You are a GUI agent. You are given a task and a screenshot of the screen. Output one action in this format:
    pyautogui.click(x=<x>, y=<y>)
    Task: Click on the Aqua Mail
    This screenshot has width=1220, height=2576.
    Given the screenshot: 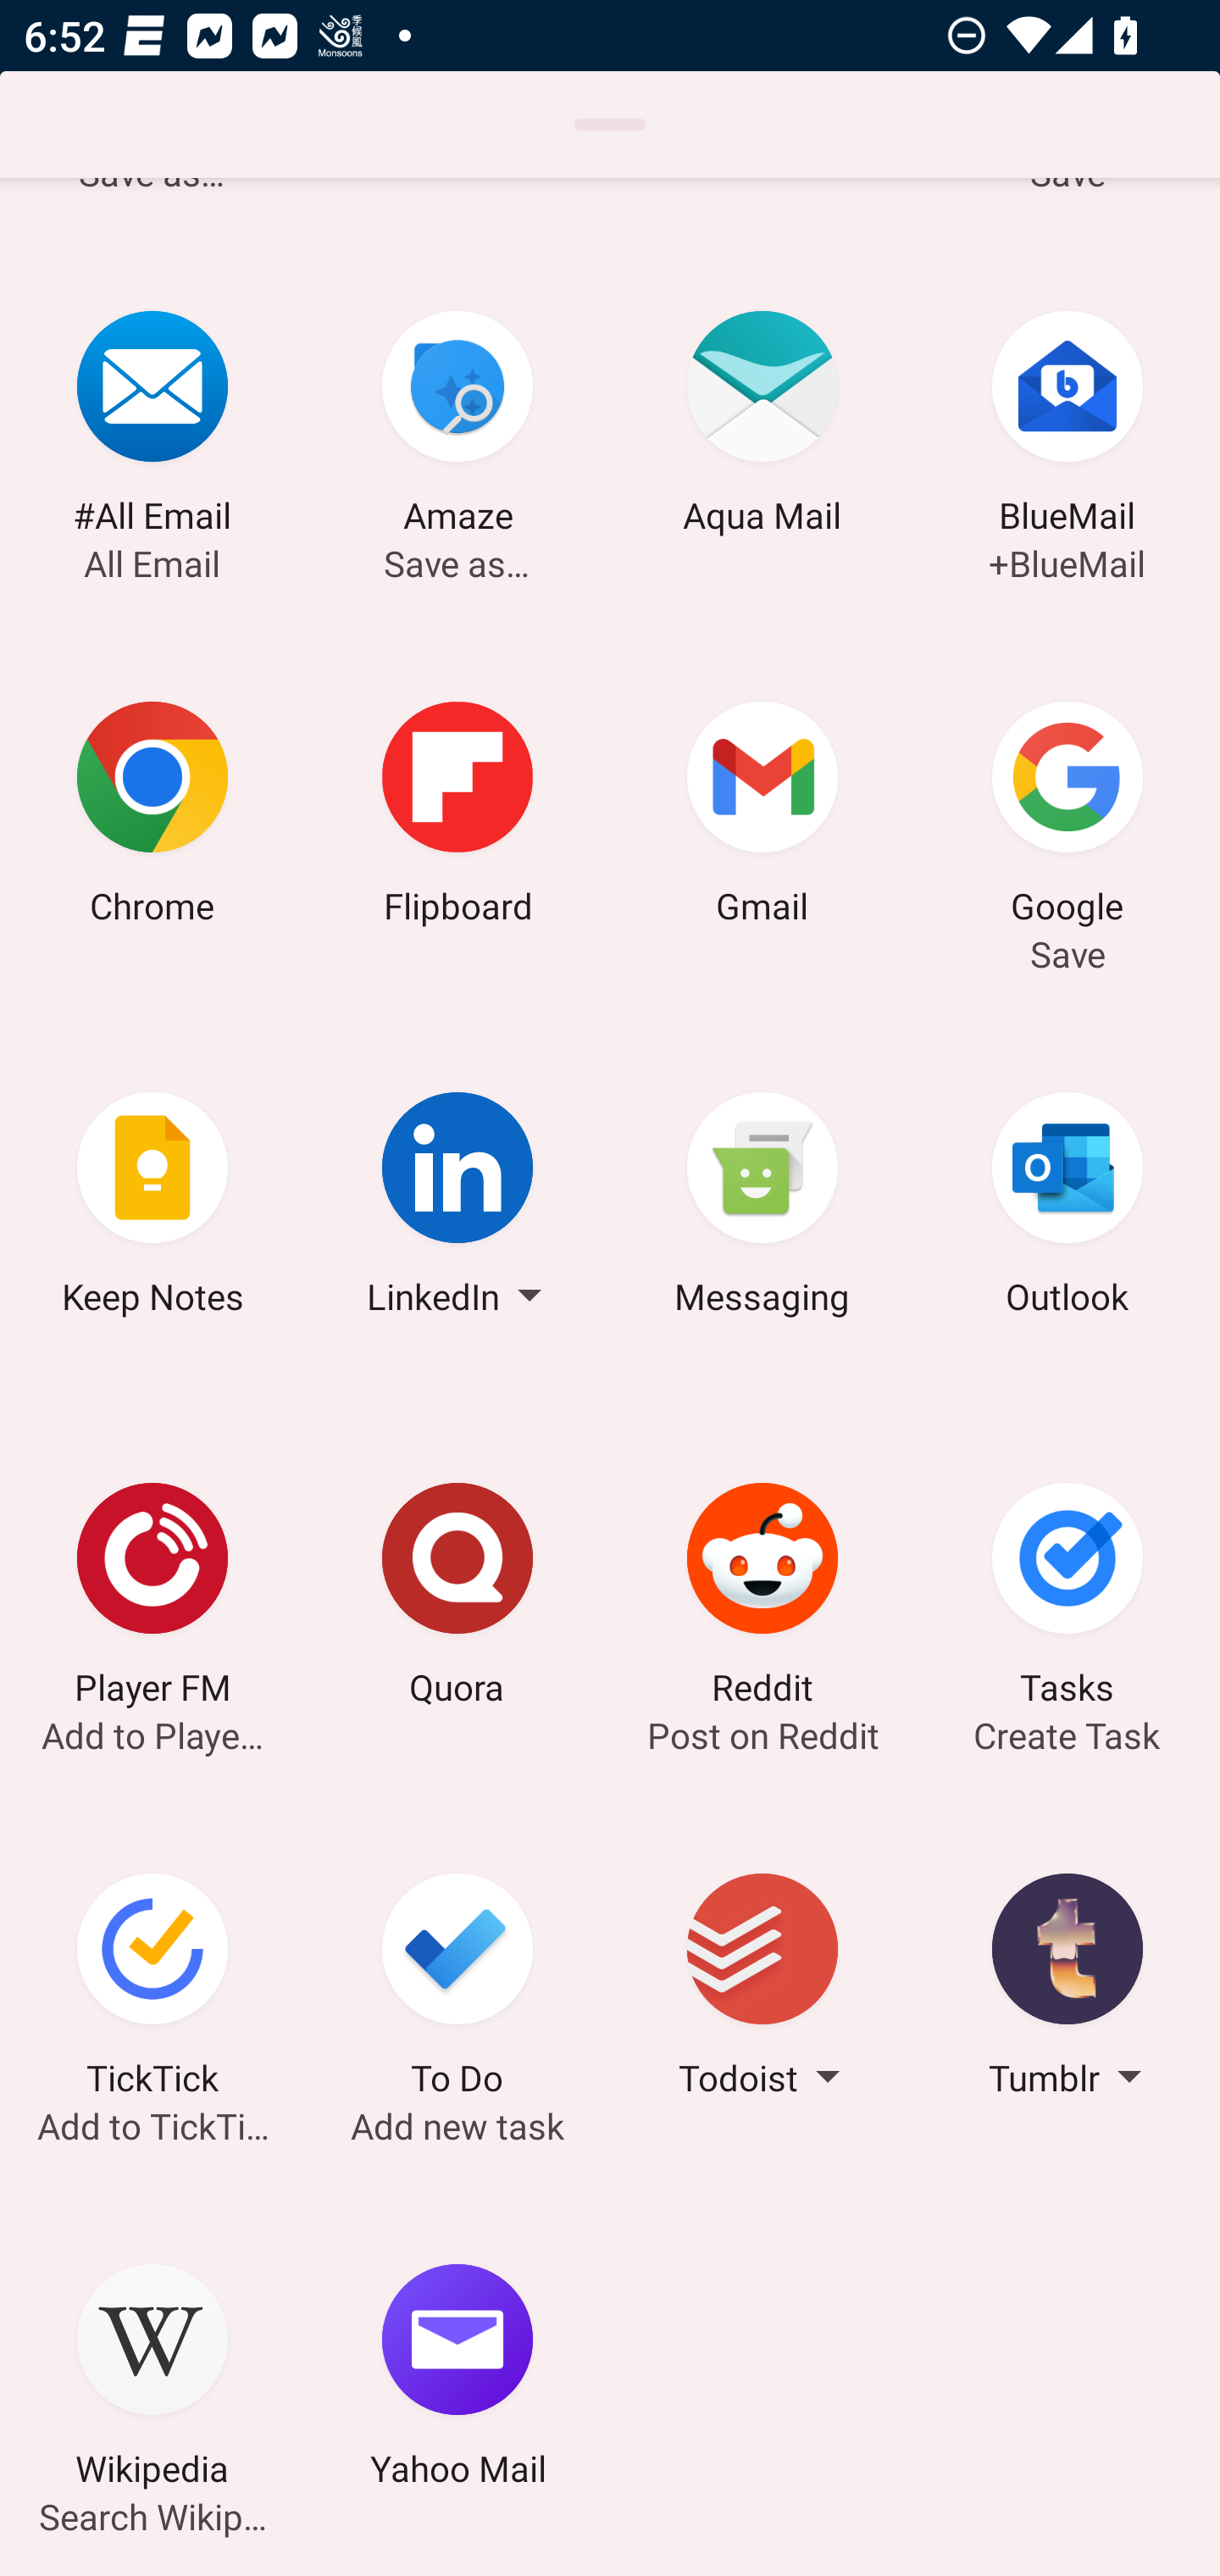 What is the action you would take?
    pyautogui.click(x=762, y=427)
    